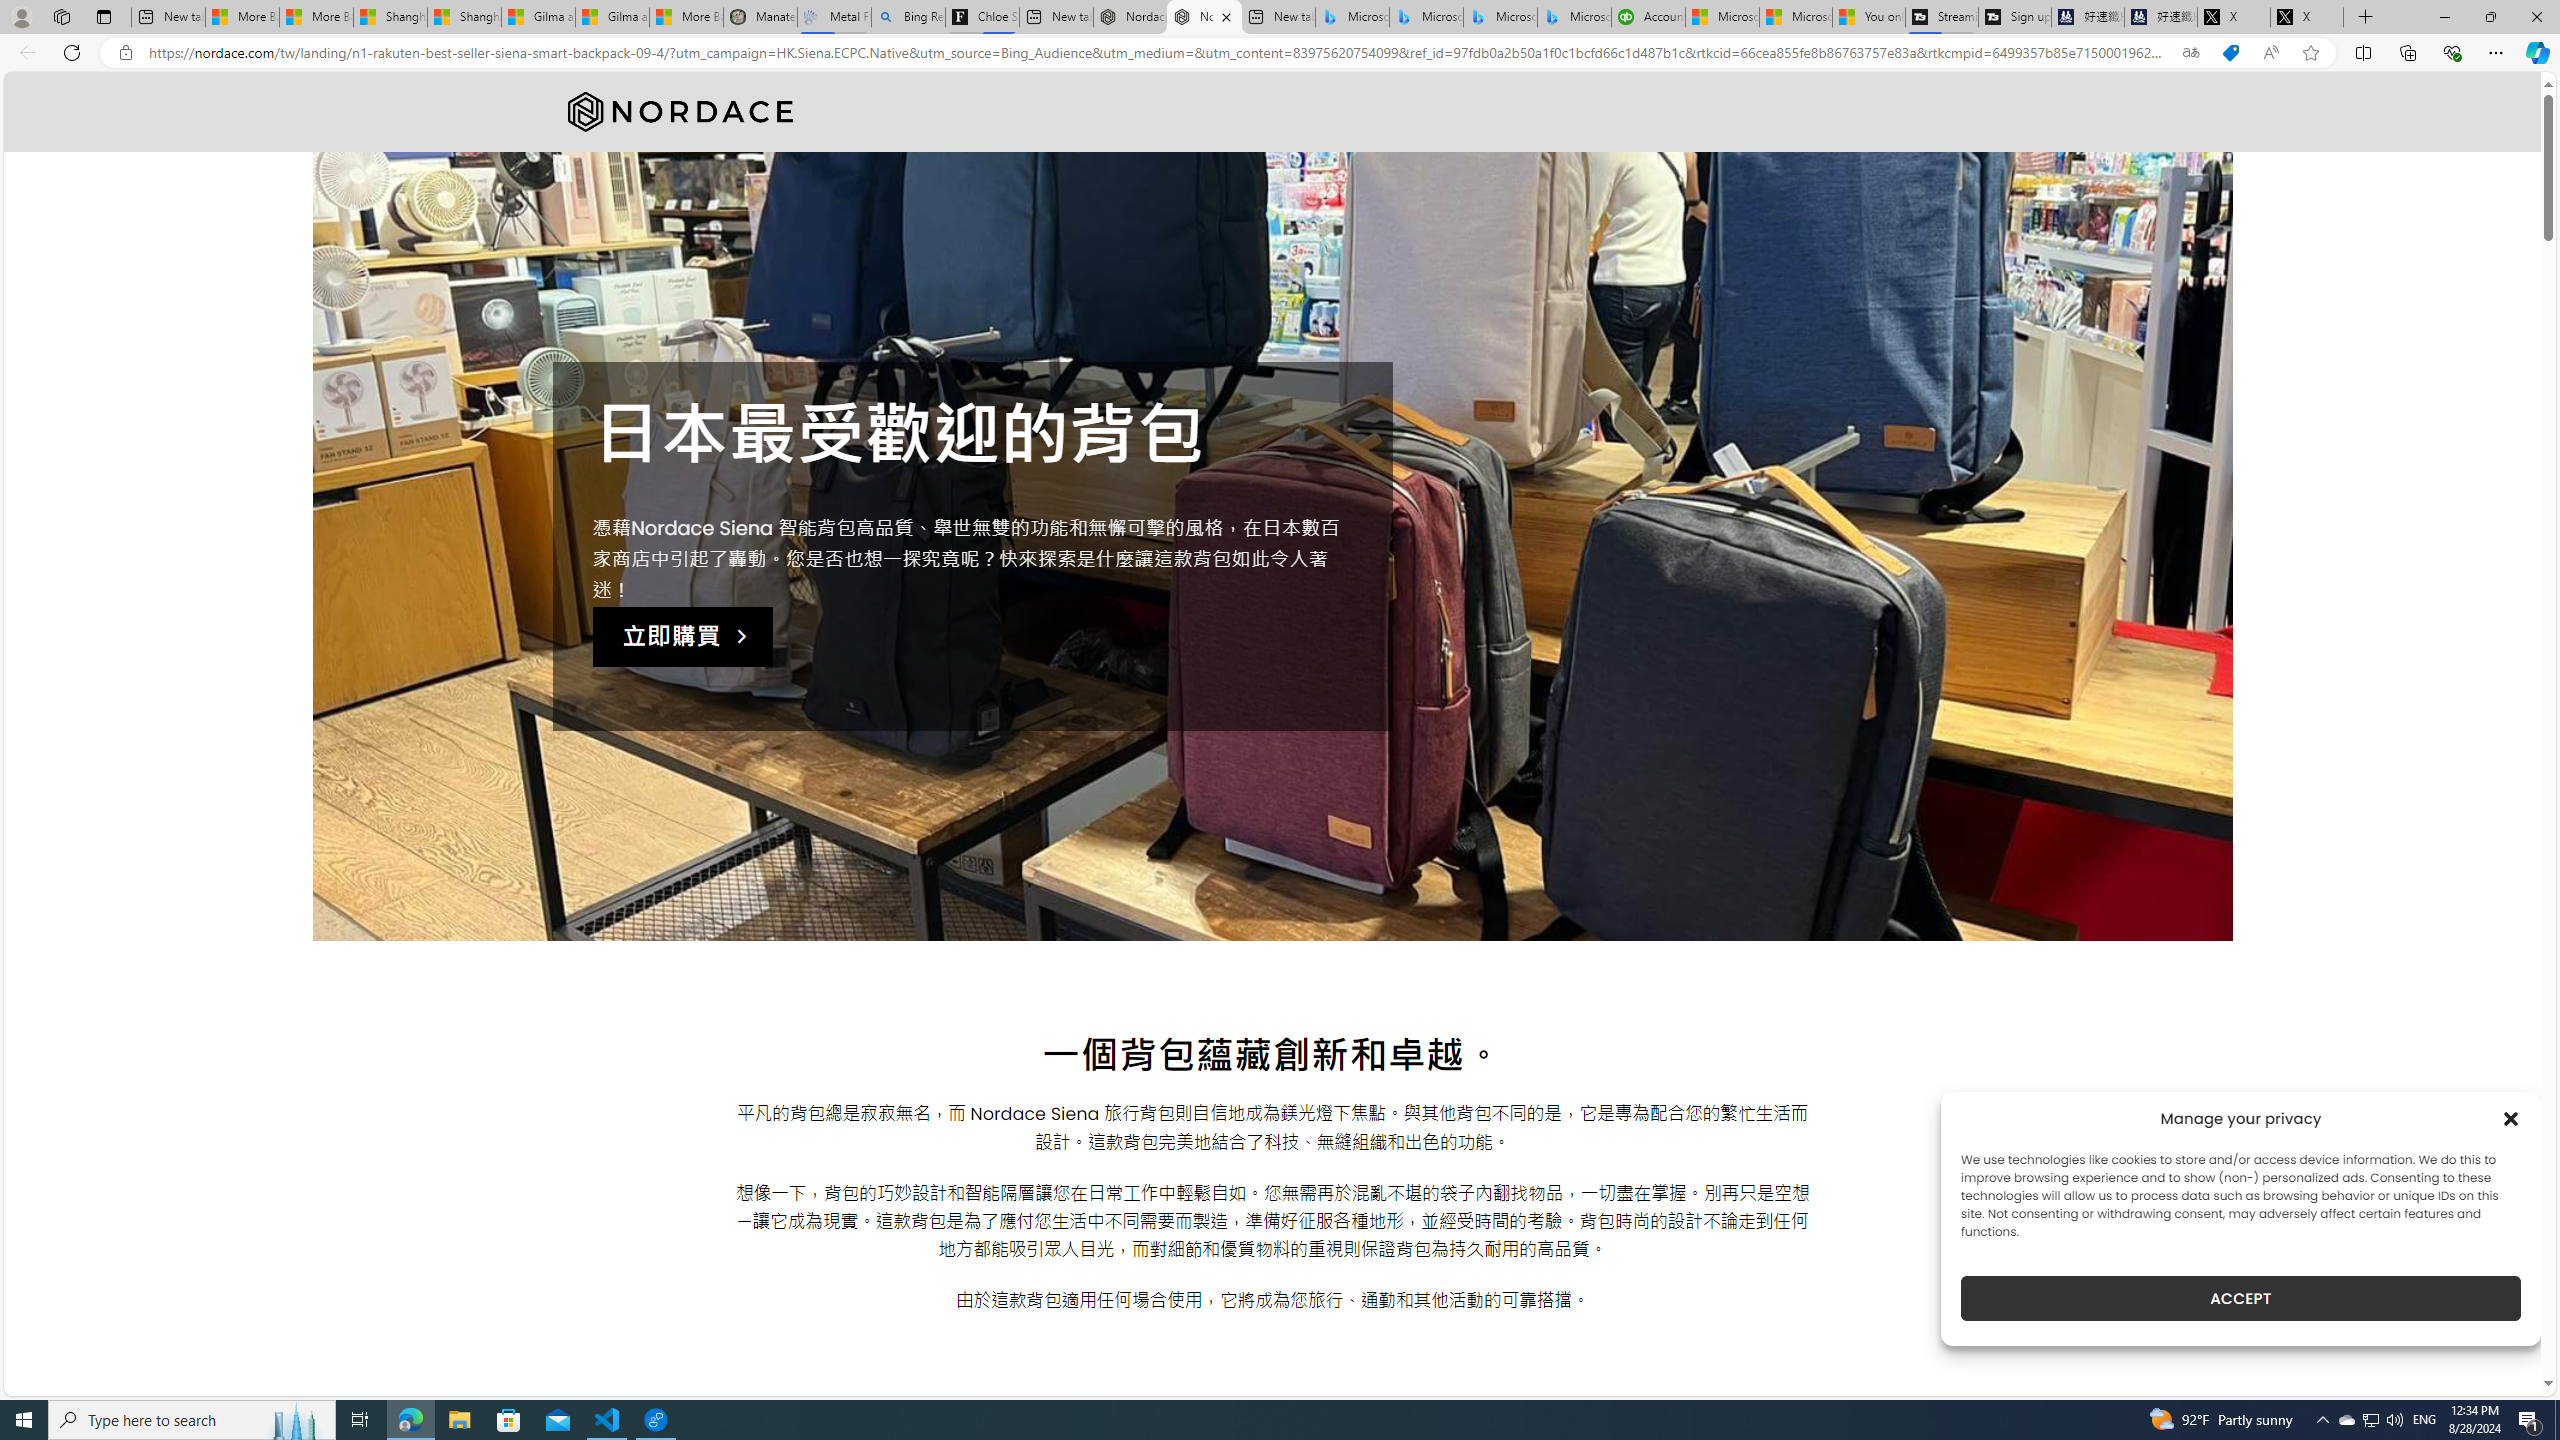  What do you see at coordinates (72, 52) in the screenshot?
I see `Refresh` at bounding box center [72, 52].